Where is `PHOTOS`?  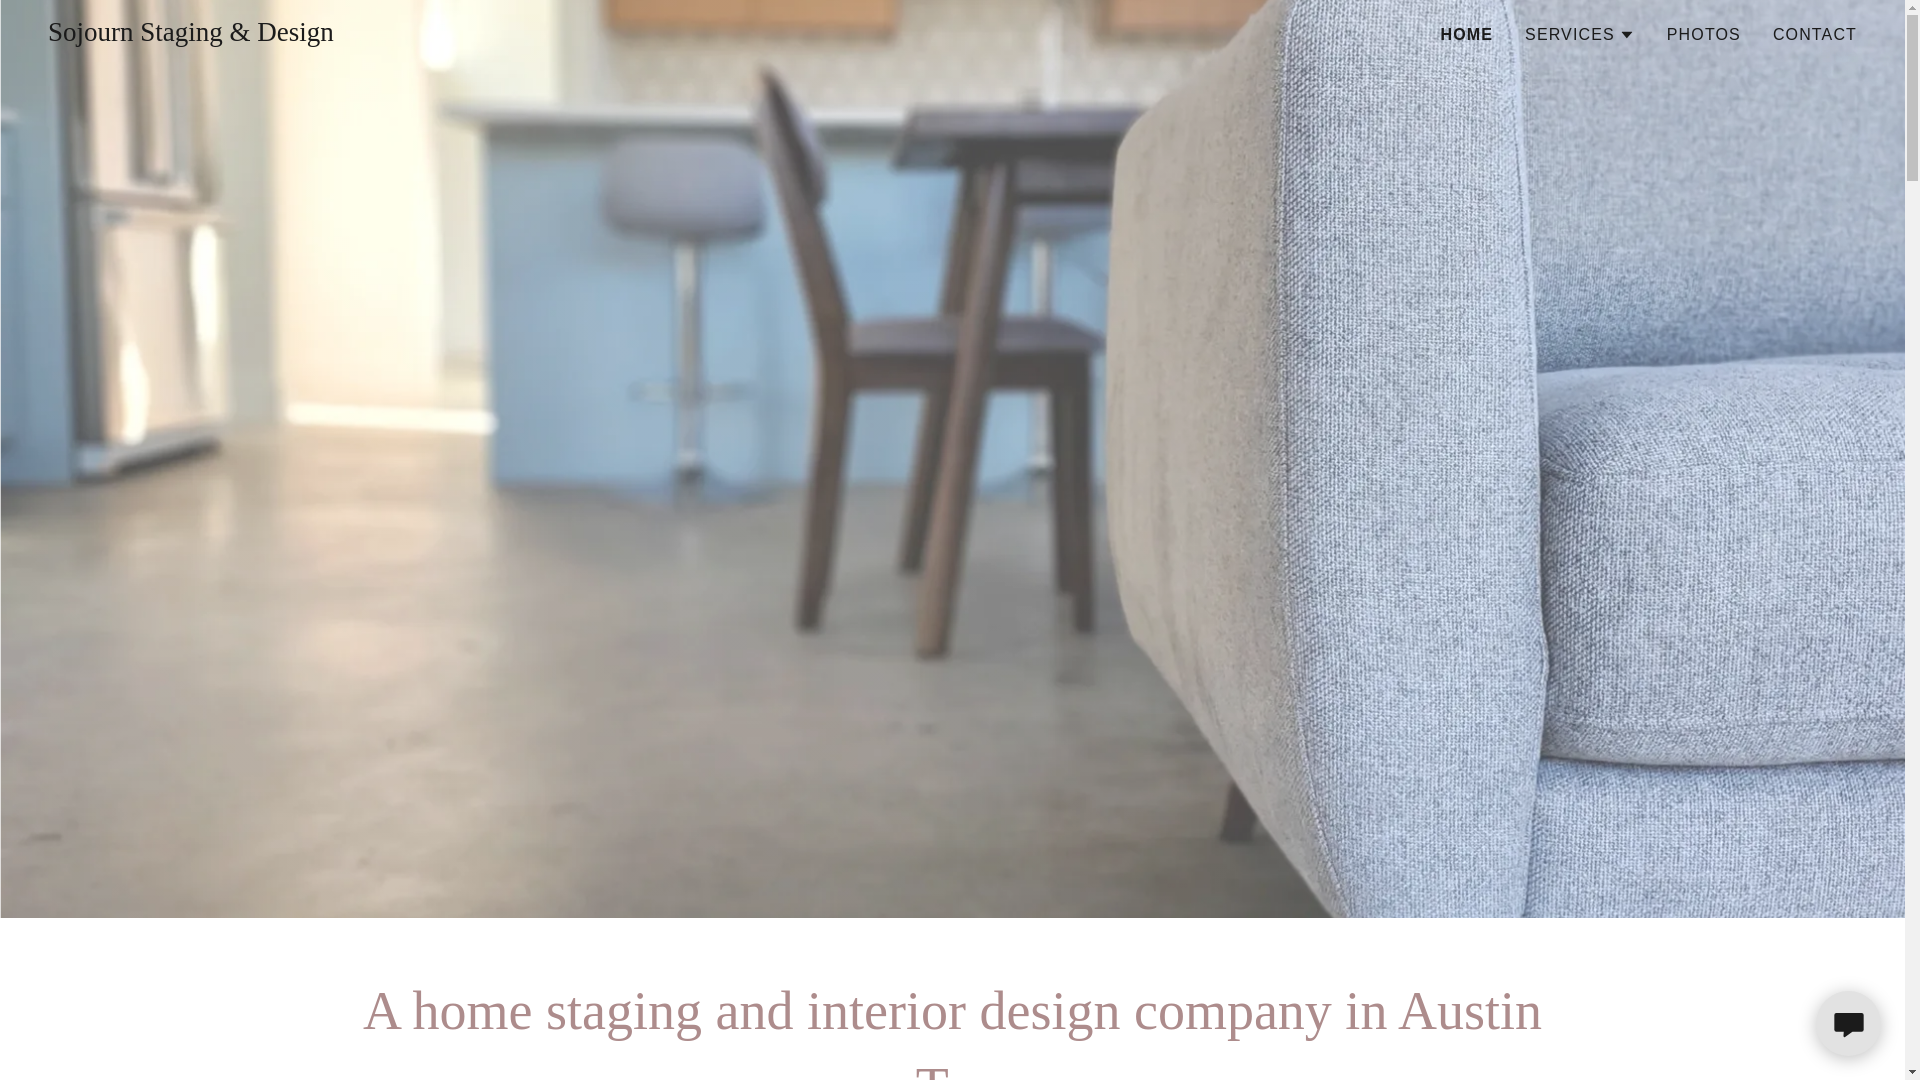
PHOTOS is located at coordinates (1704, 34).